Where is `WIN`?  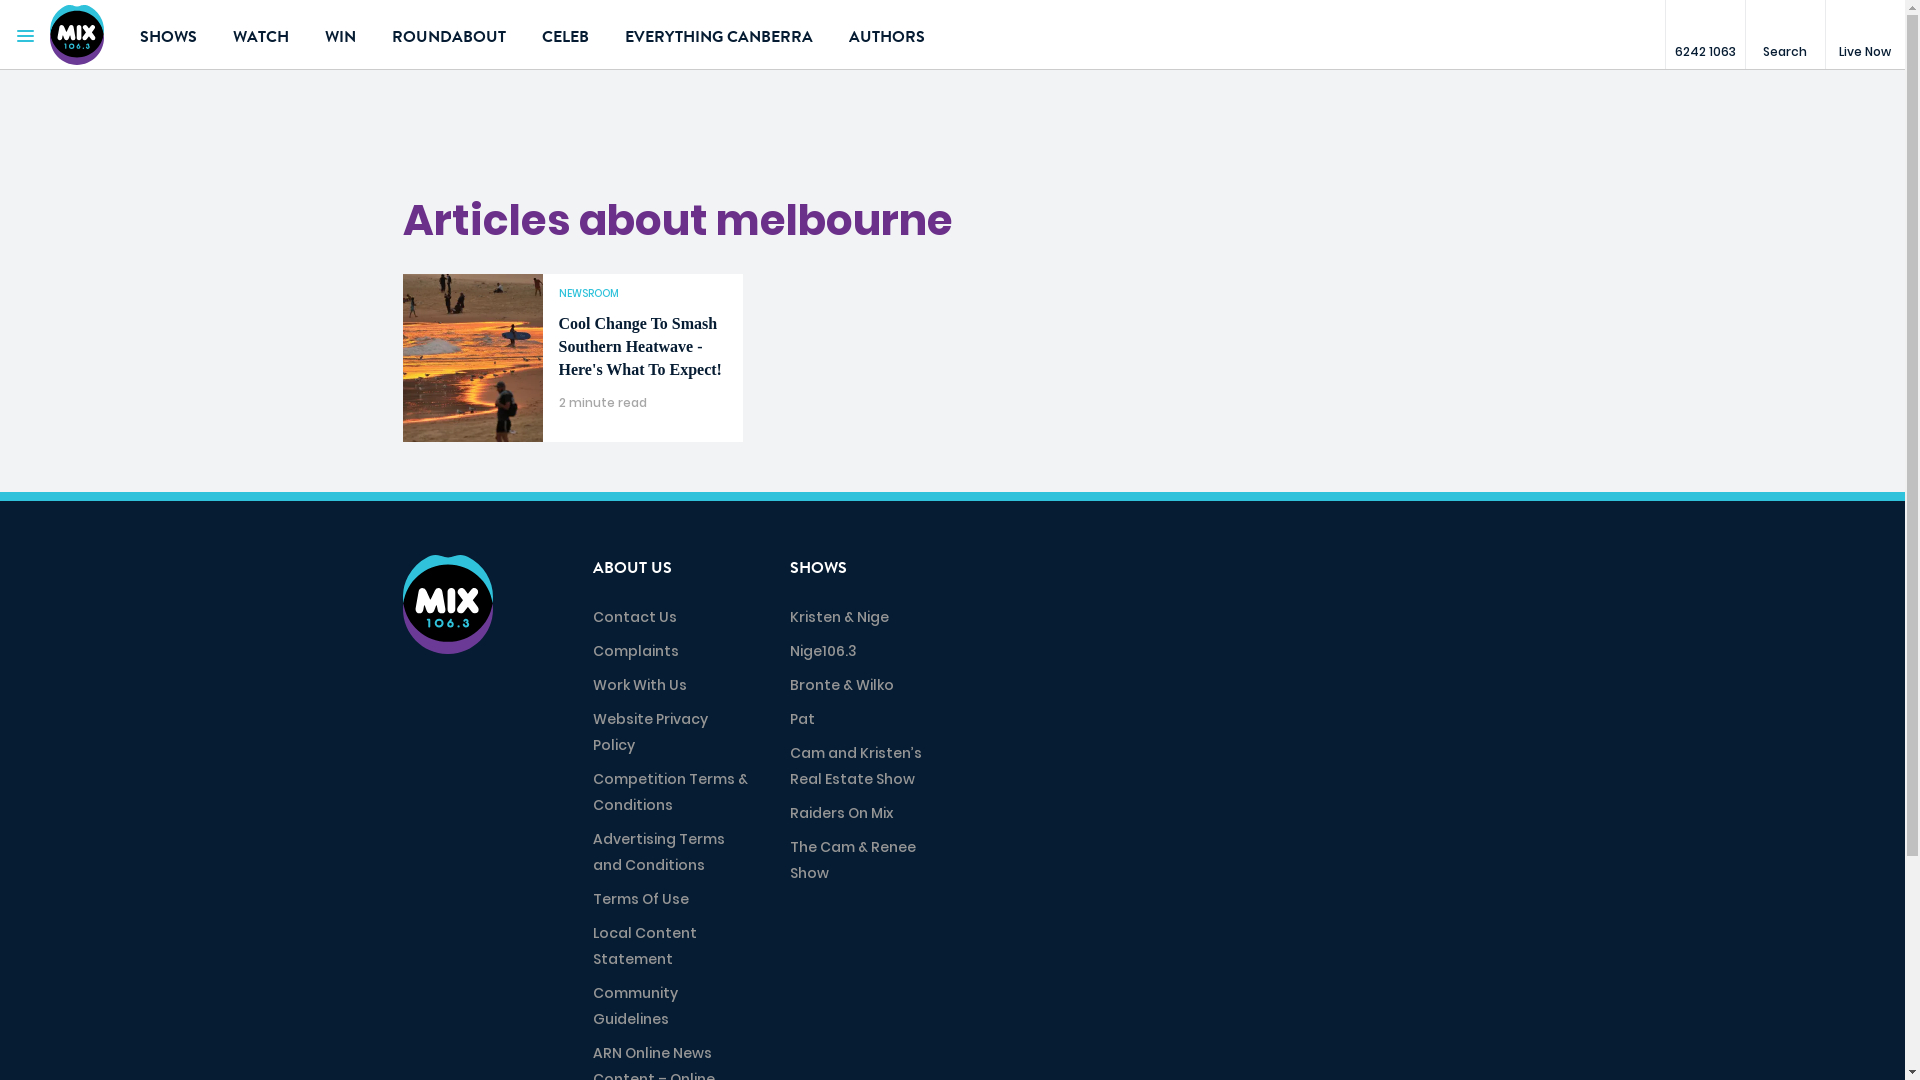 WIN is located at coordinates (340, 35).